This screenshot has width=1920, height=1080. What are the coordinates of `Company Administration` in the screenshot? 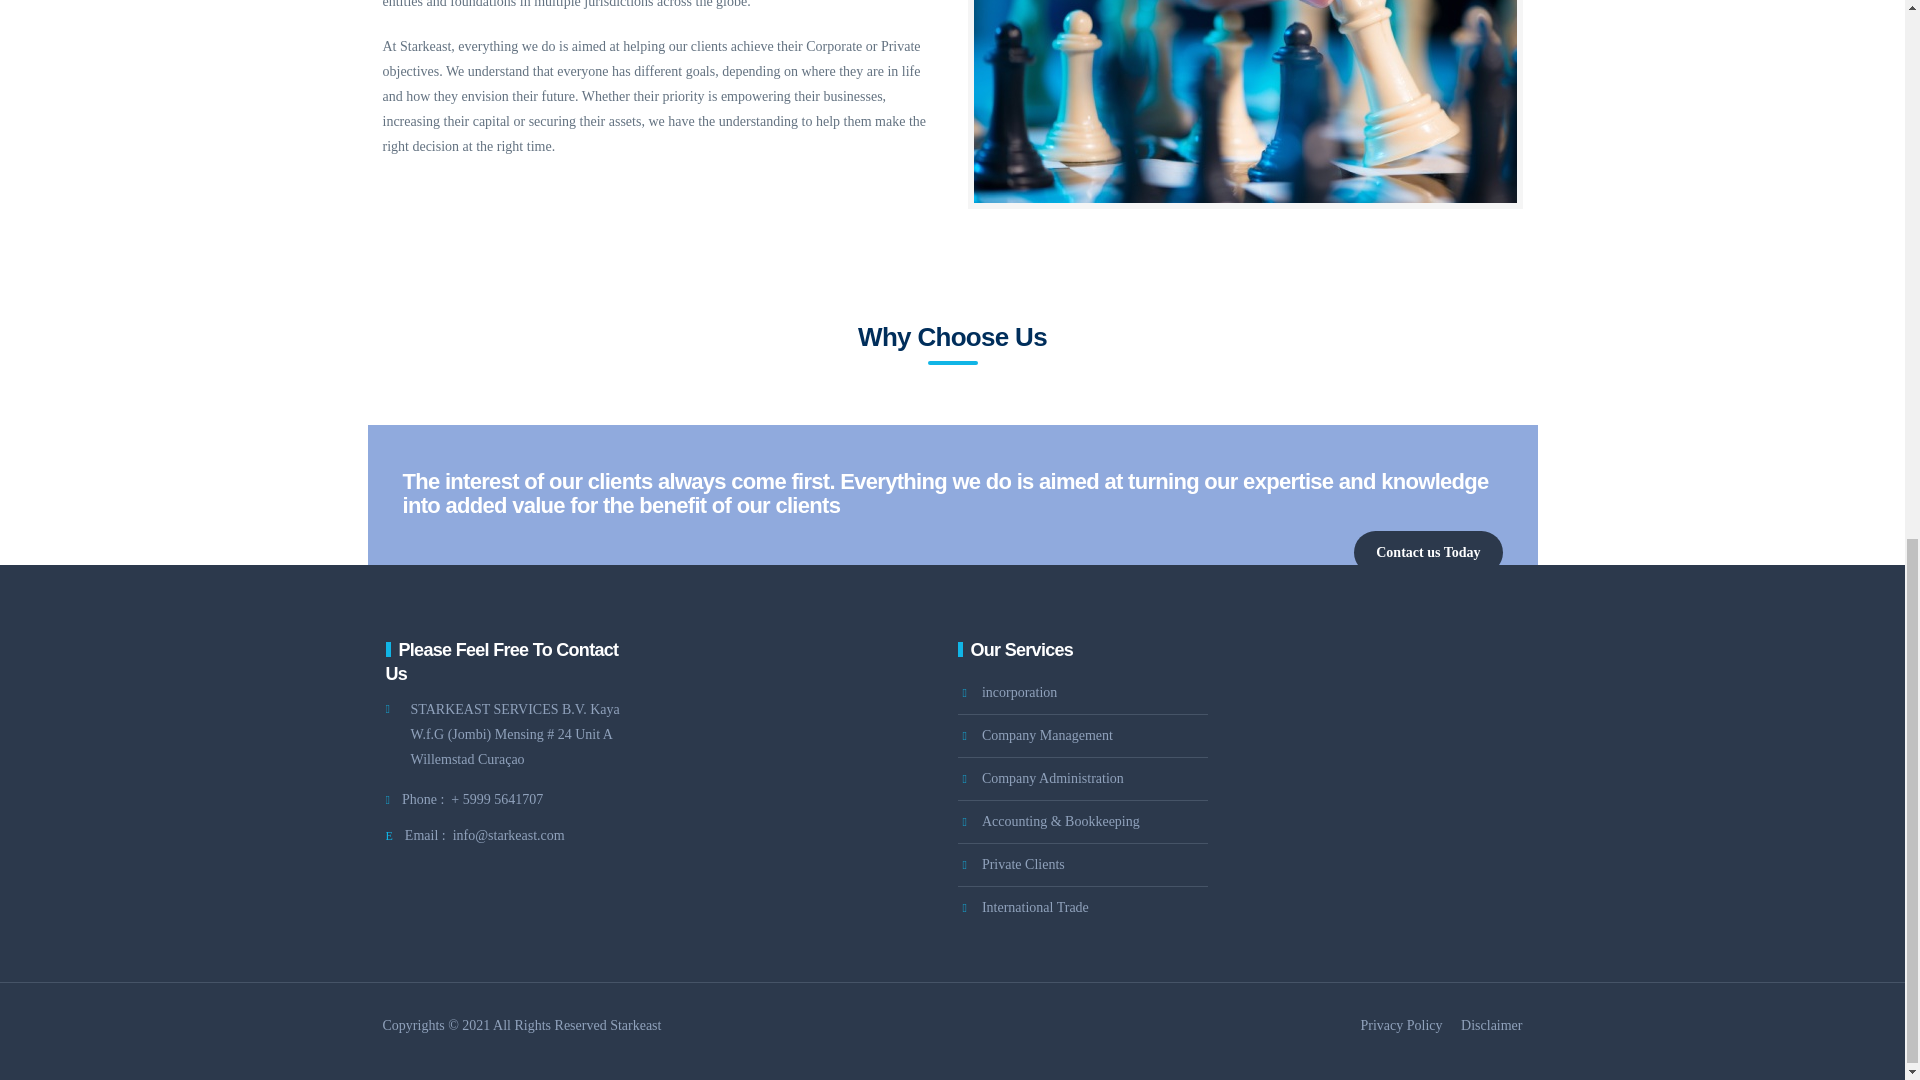 It's located at (1040, 779).